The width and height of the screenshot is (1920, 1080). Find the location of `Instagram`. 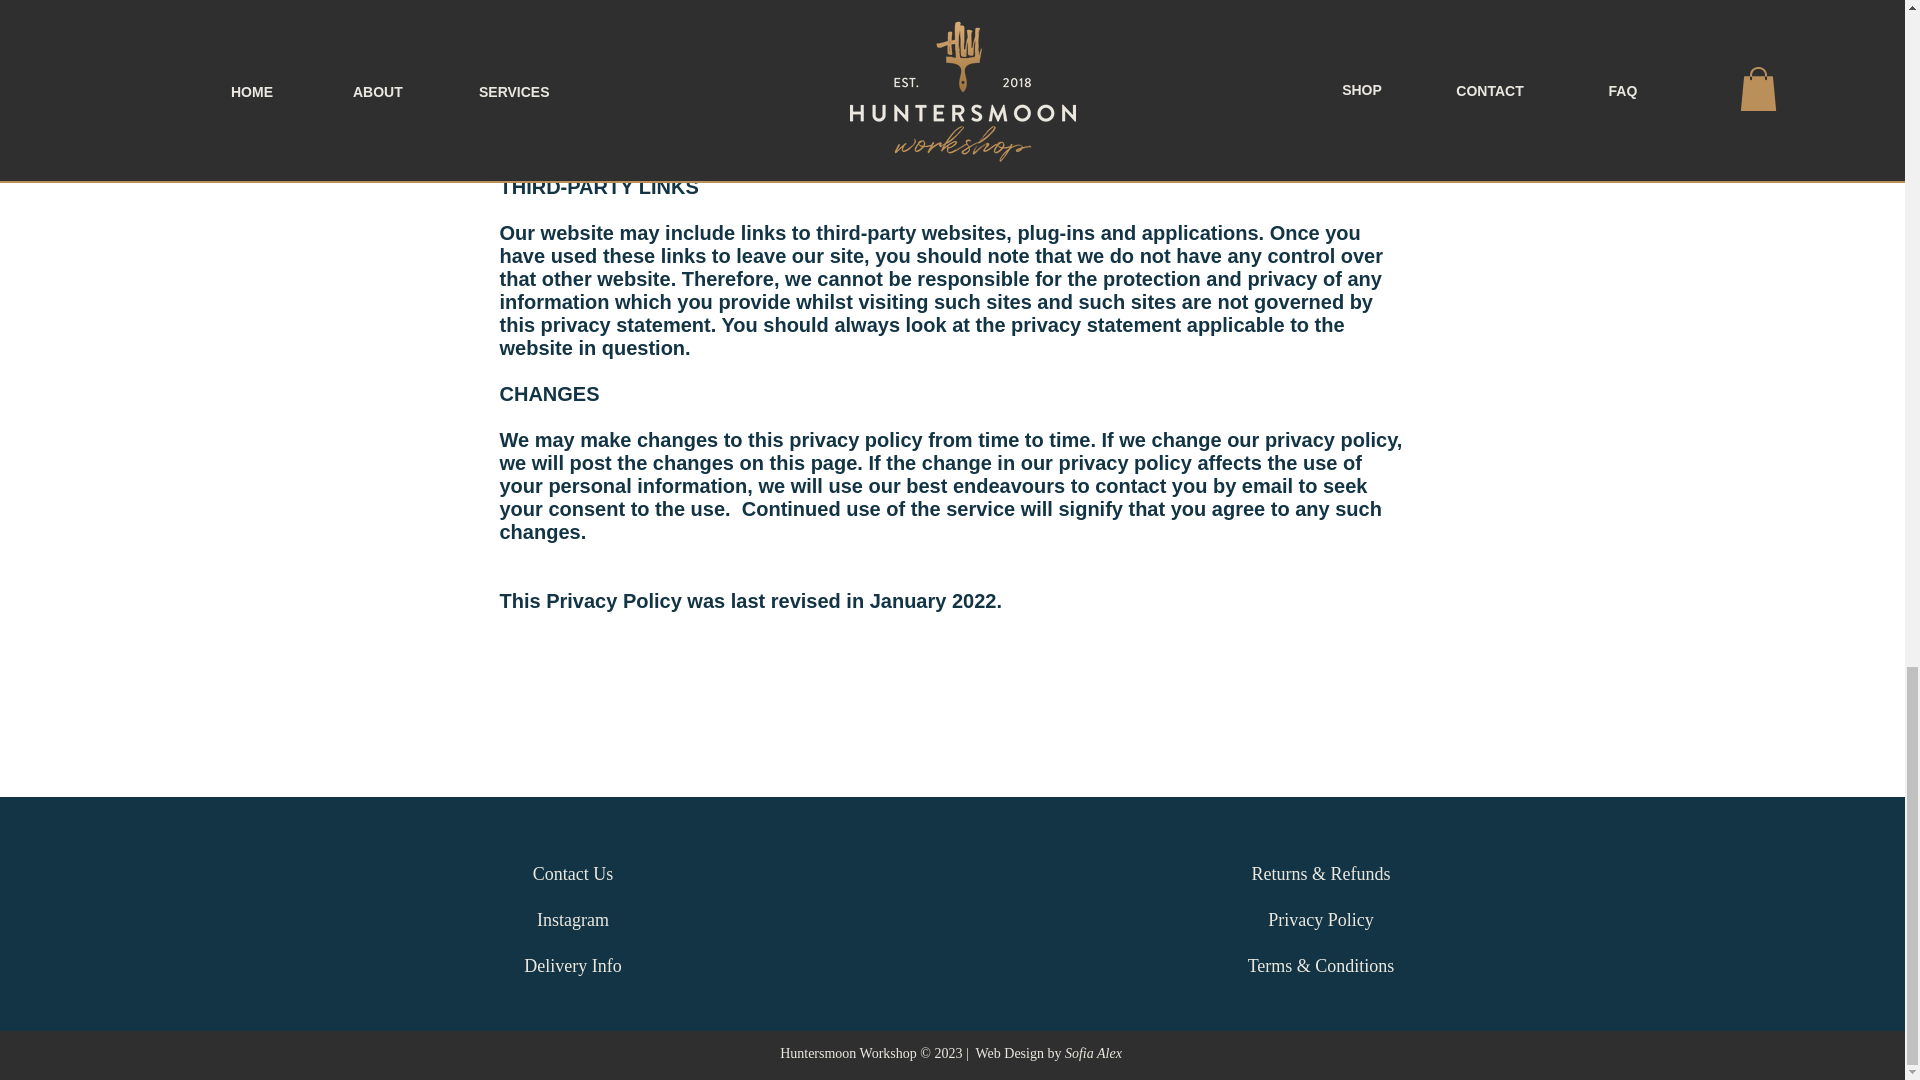

Instagram is located at coordinates (572, 919).